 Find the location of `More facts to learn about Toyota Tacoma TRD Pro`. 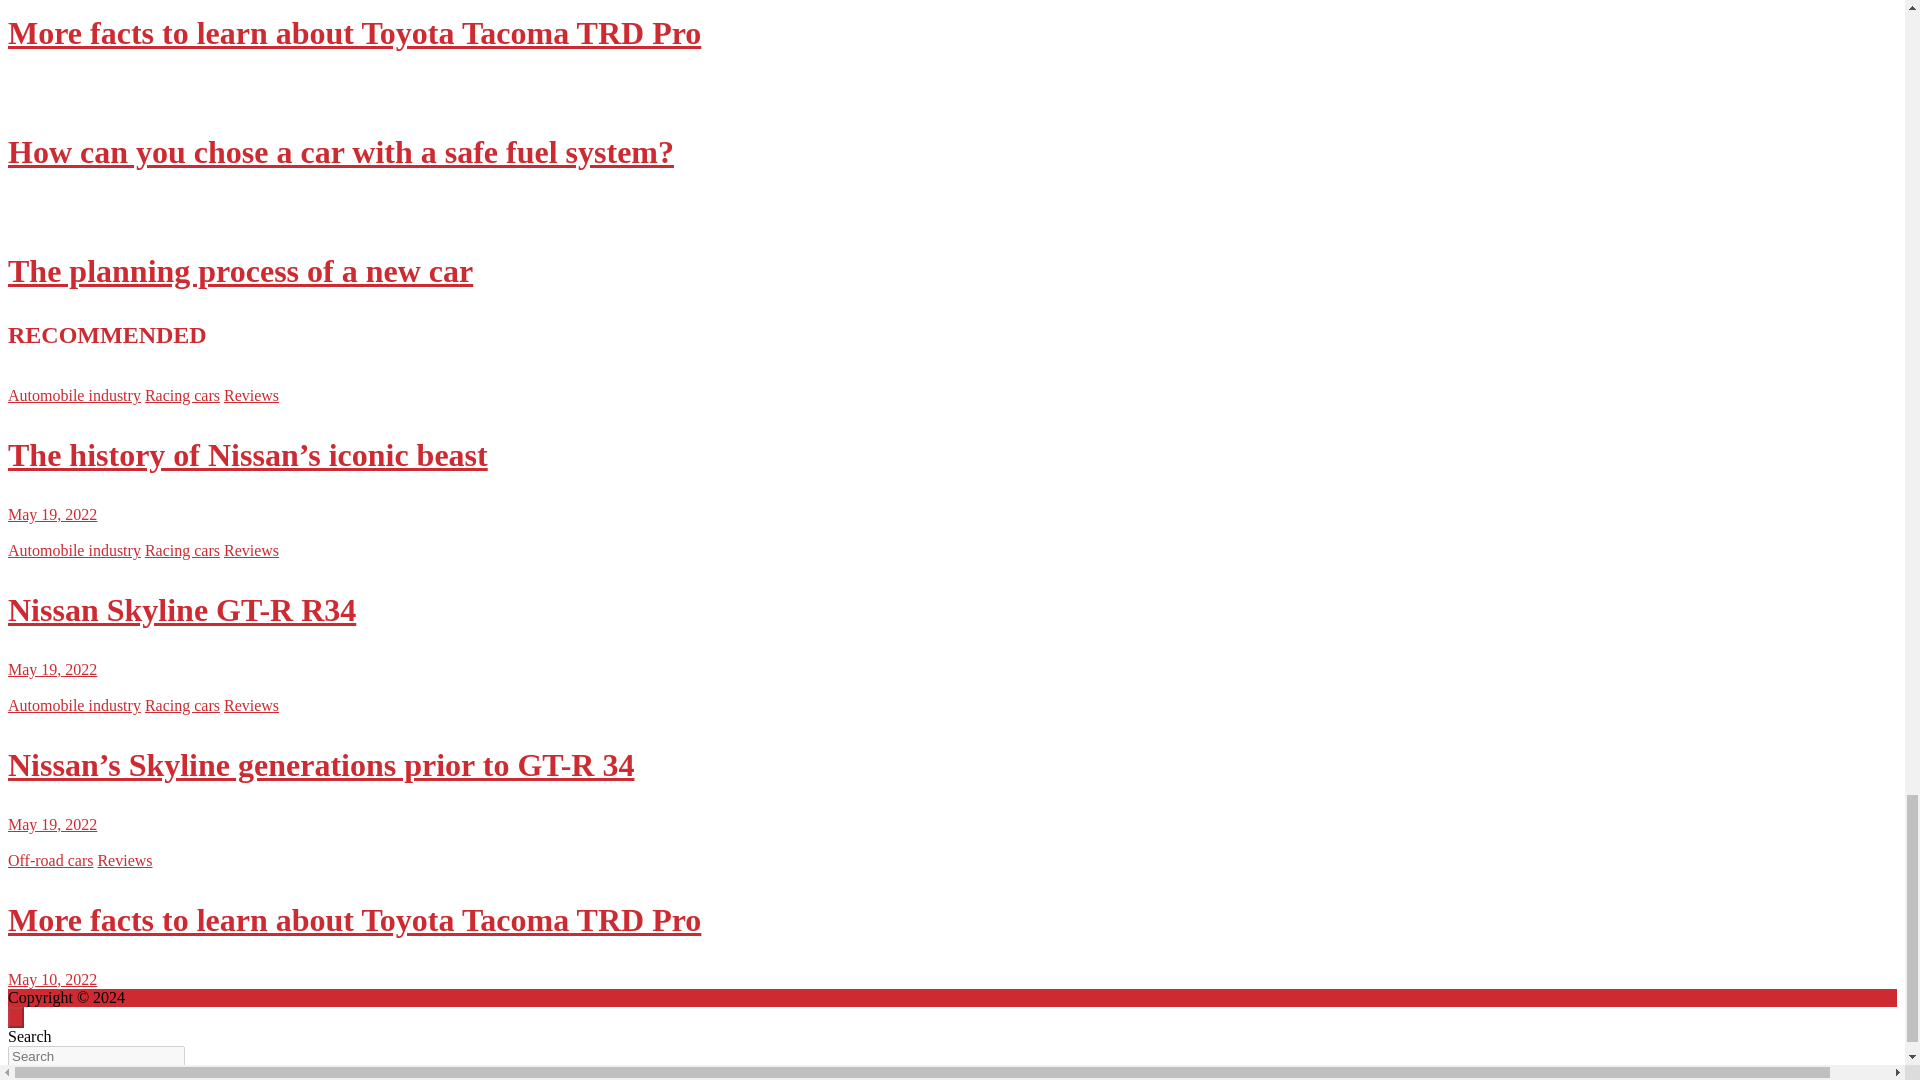

More facts to learn about Toyota Tacoma TRD Pro is located at coordinates (354, 32).